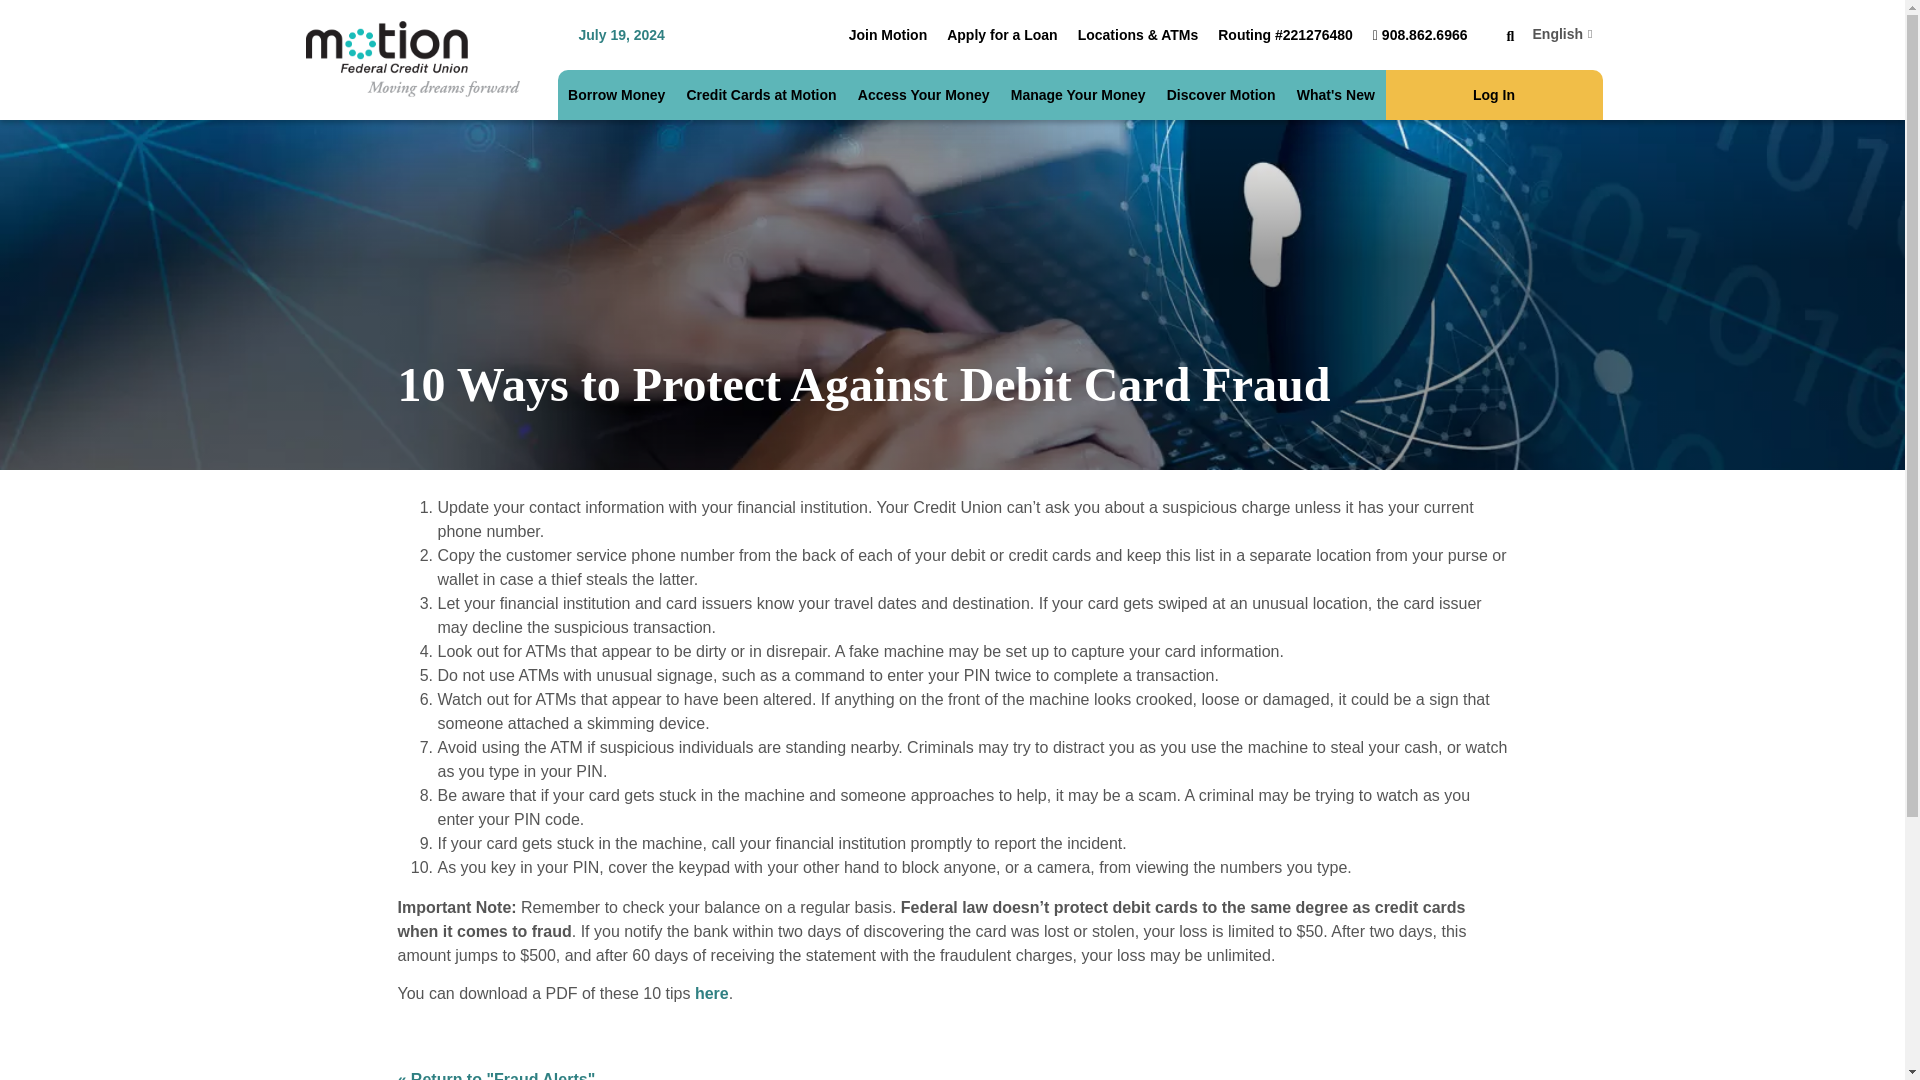 The image size is (1920, 1080). I want to click on Access Your Money, so click(924, 94).